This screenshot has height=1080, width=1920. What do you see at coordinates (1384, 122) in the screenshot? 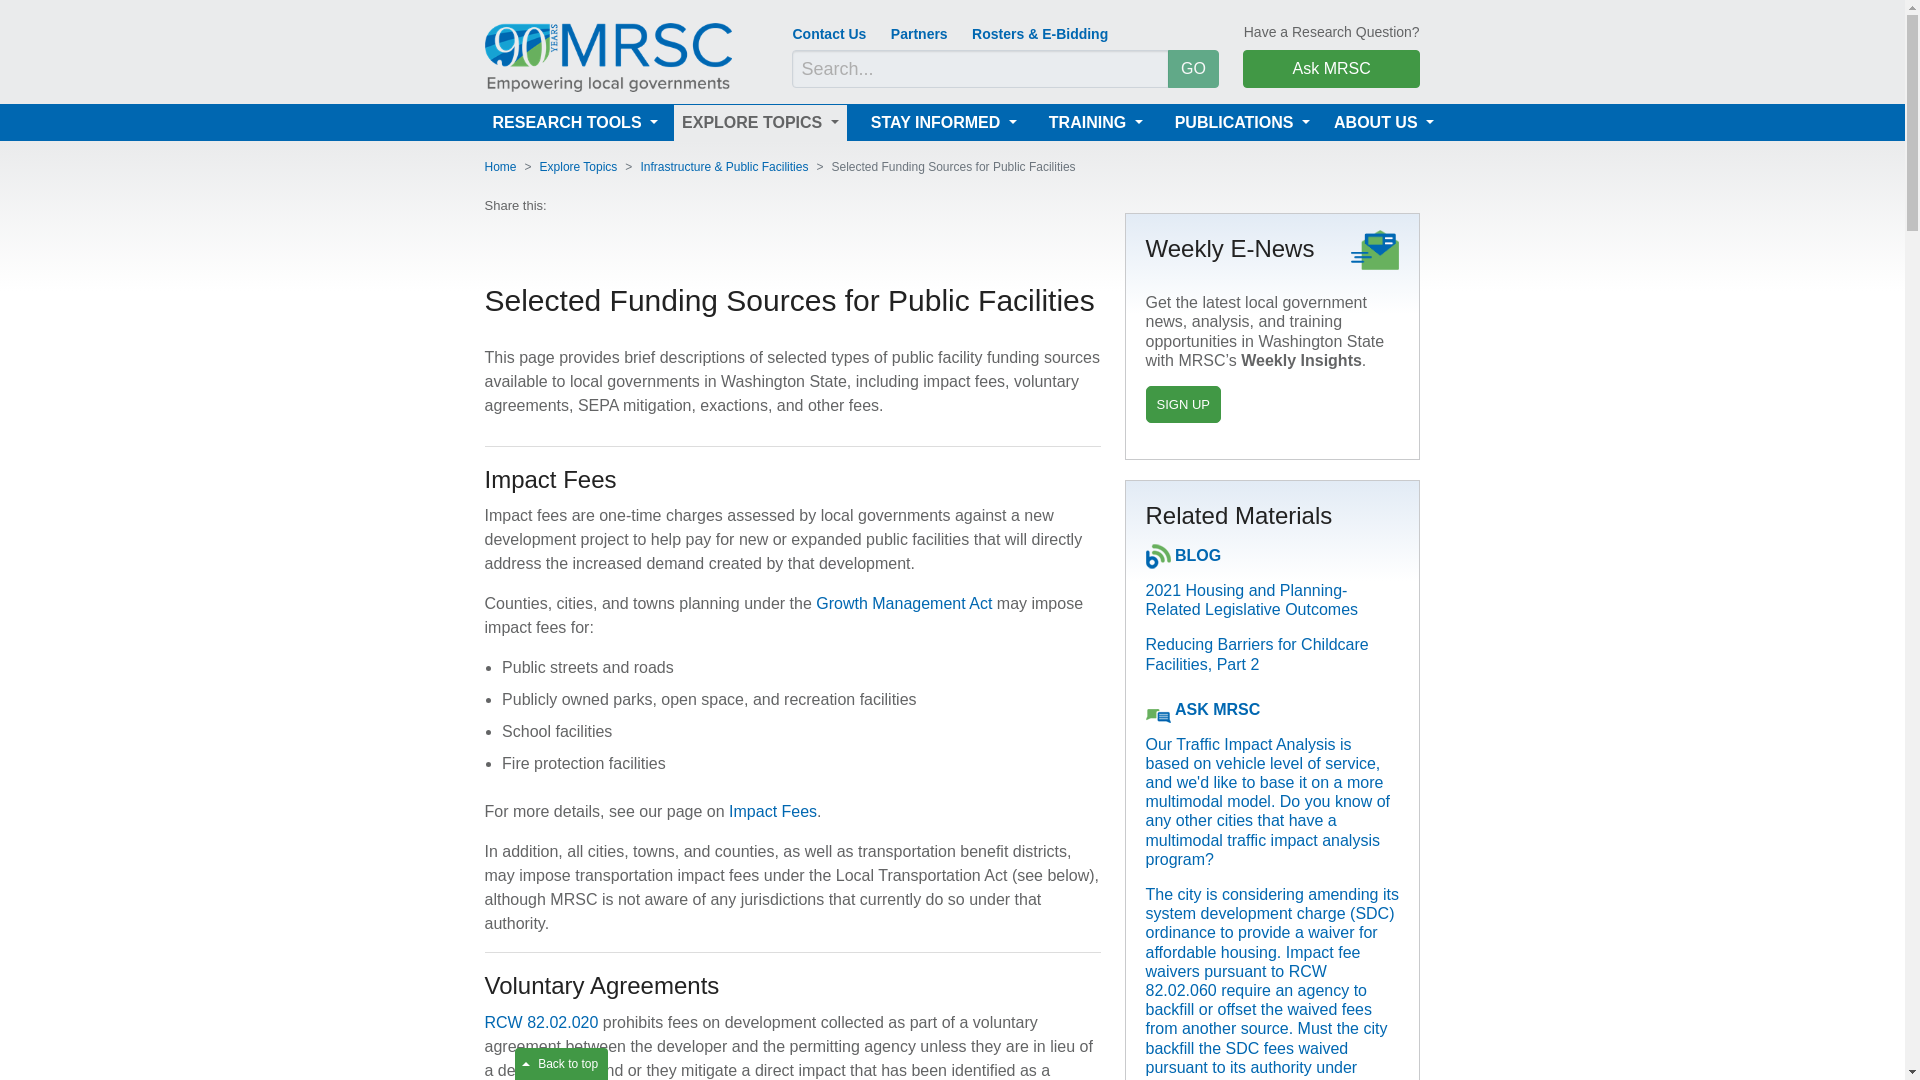
I see `About Us` at bounding box center [1384, 122].